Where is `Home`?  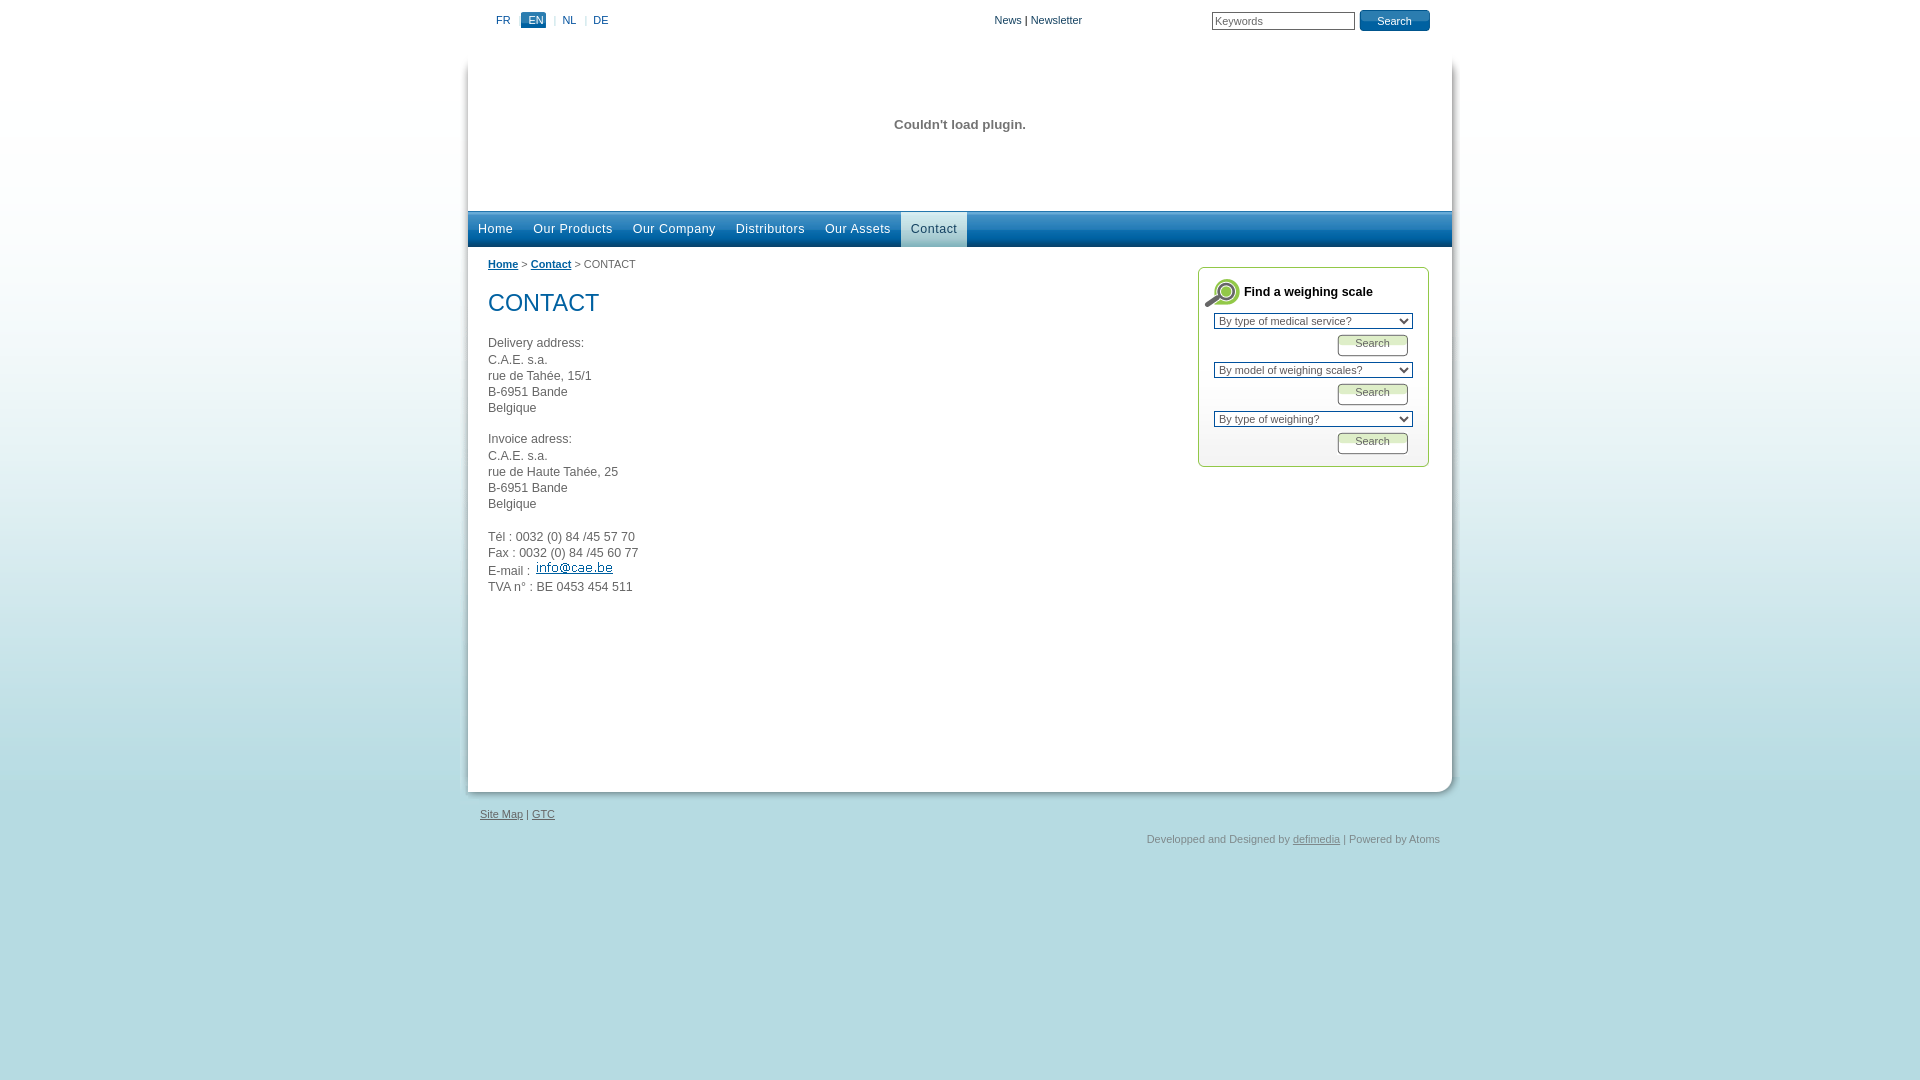
Home is located at coordinates (496, 230).